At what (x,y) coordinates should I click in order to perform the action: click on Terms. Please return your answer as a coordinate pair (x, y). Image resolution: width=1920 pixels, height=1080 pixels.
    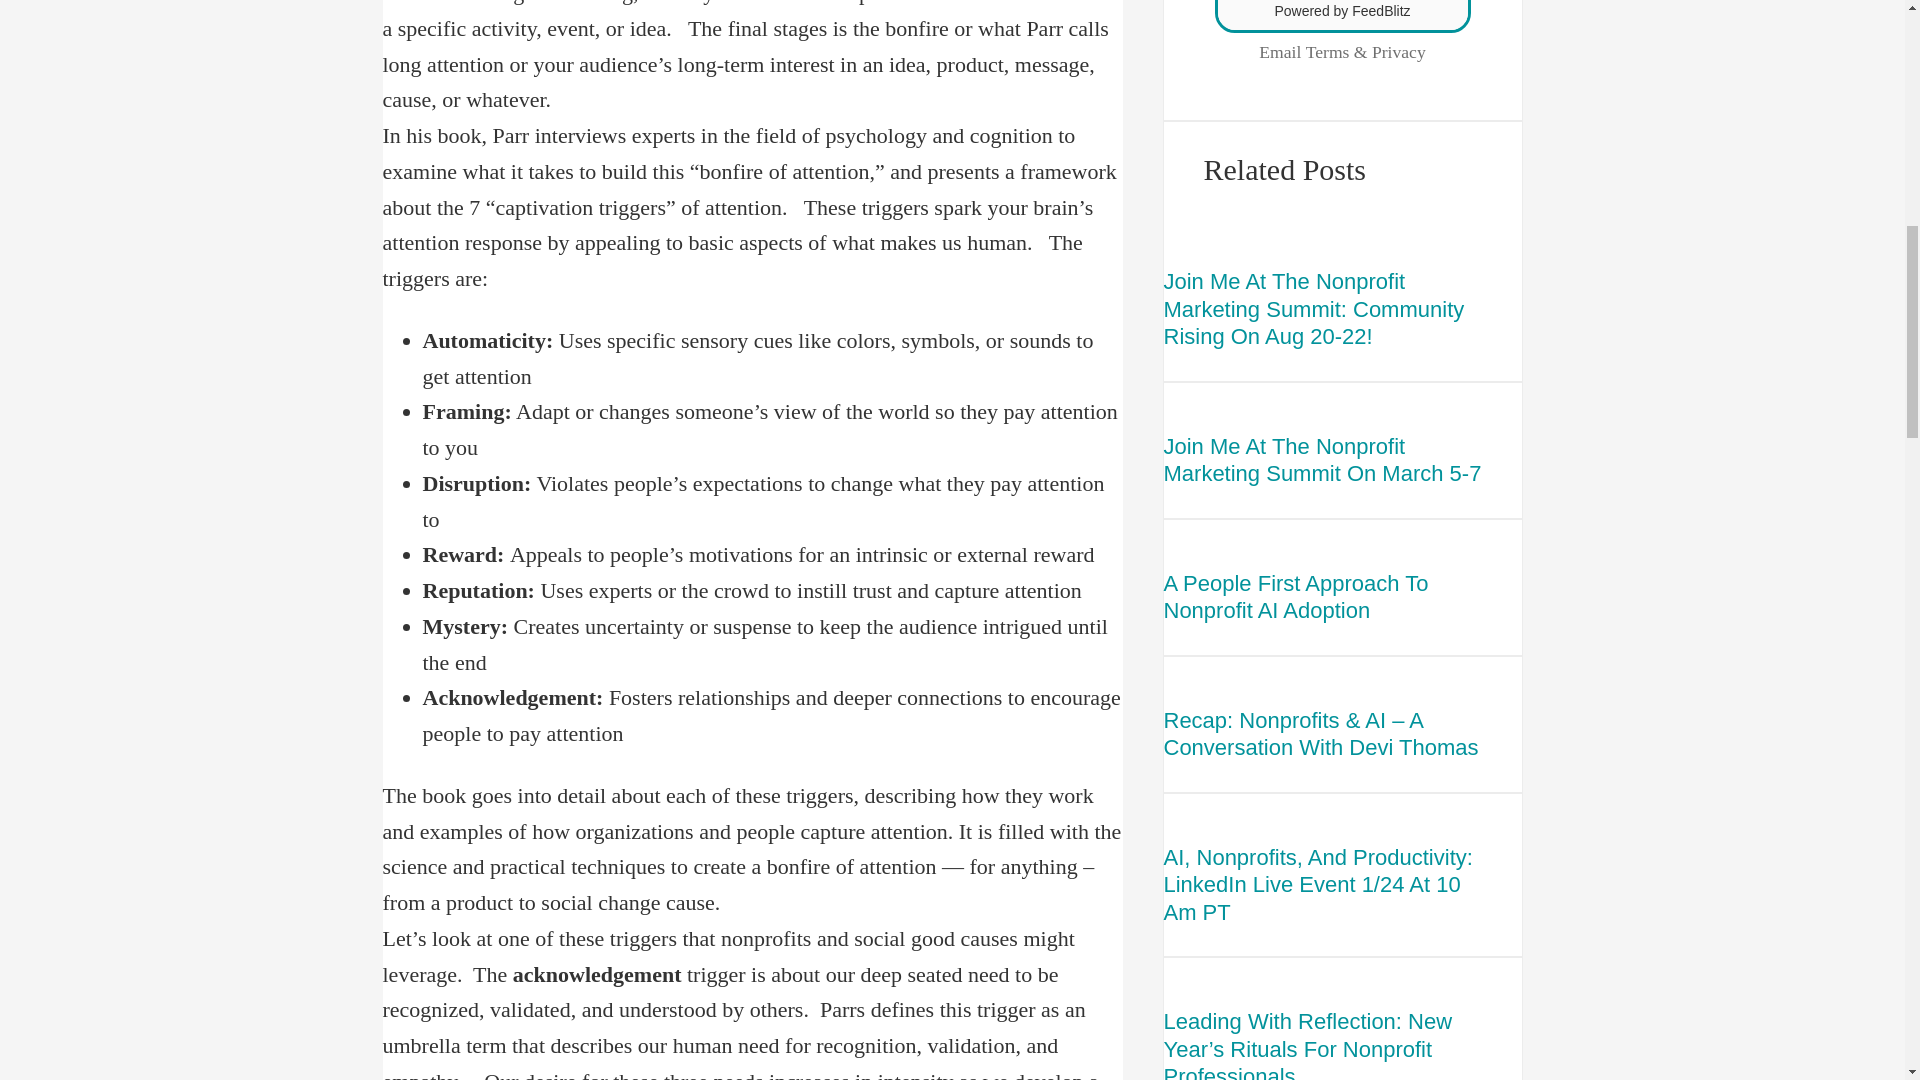
    Looking at the image, I should click on (1327, 52).